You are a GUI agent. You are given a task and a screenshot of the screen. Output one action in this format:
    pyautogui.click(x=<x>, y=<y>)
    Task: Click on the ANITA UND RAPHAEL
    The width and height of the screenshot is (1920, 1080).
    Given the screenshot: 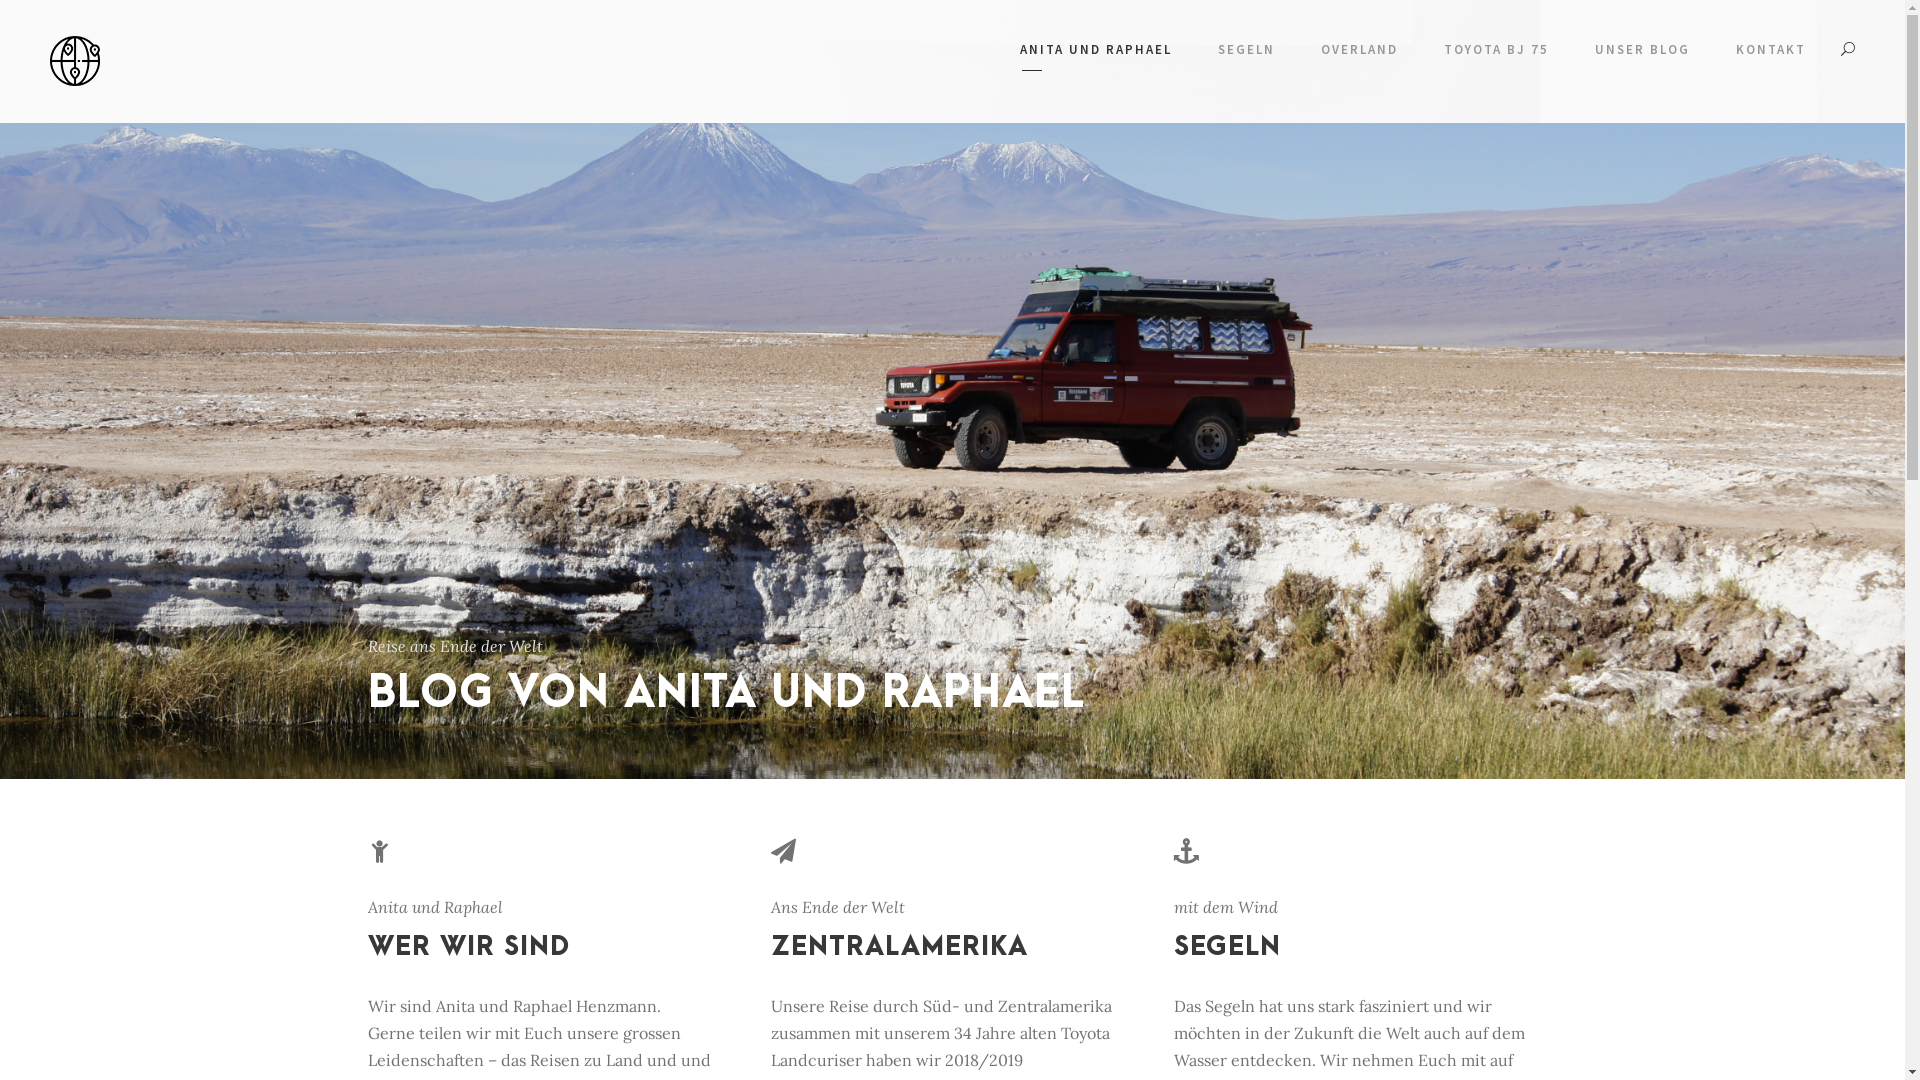 What is the action you would take?
    pyautogui.click(x=1096, y=54)
    